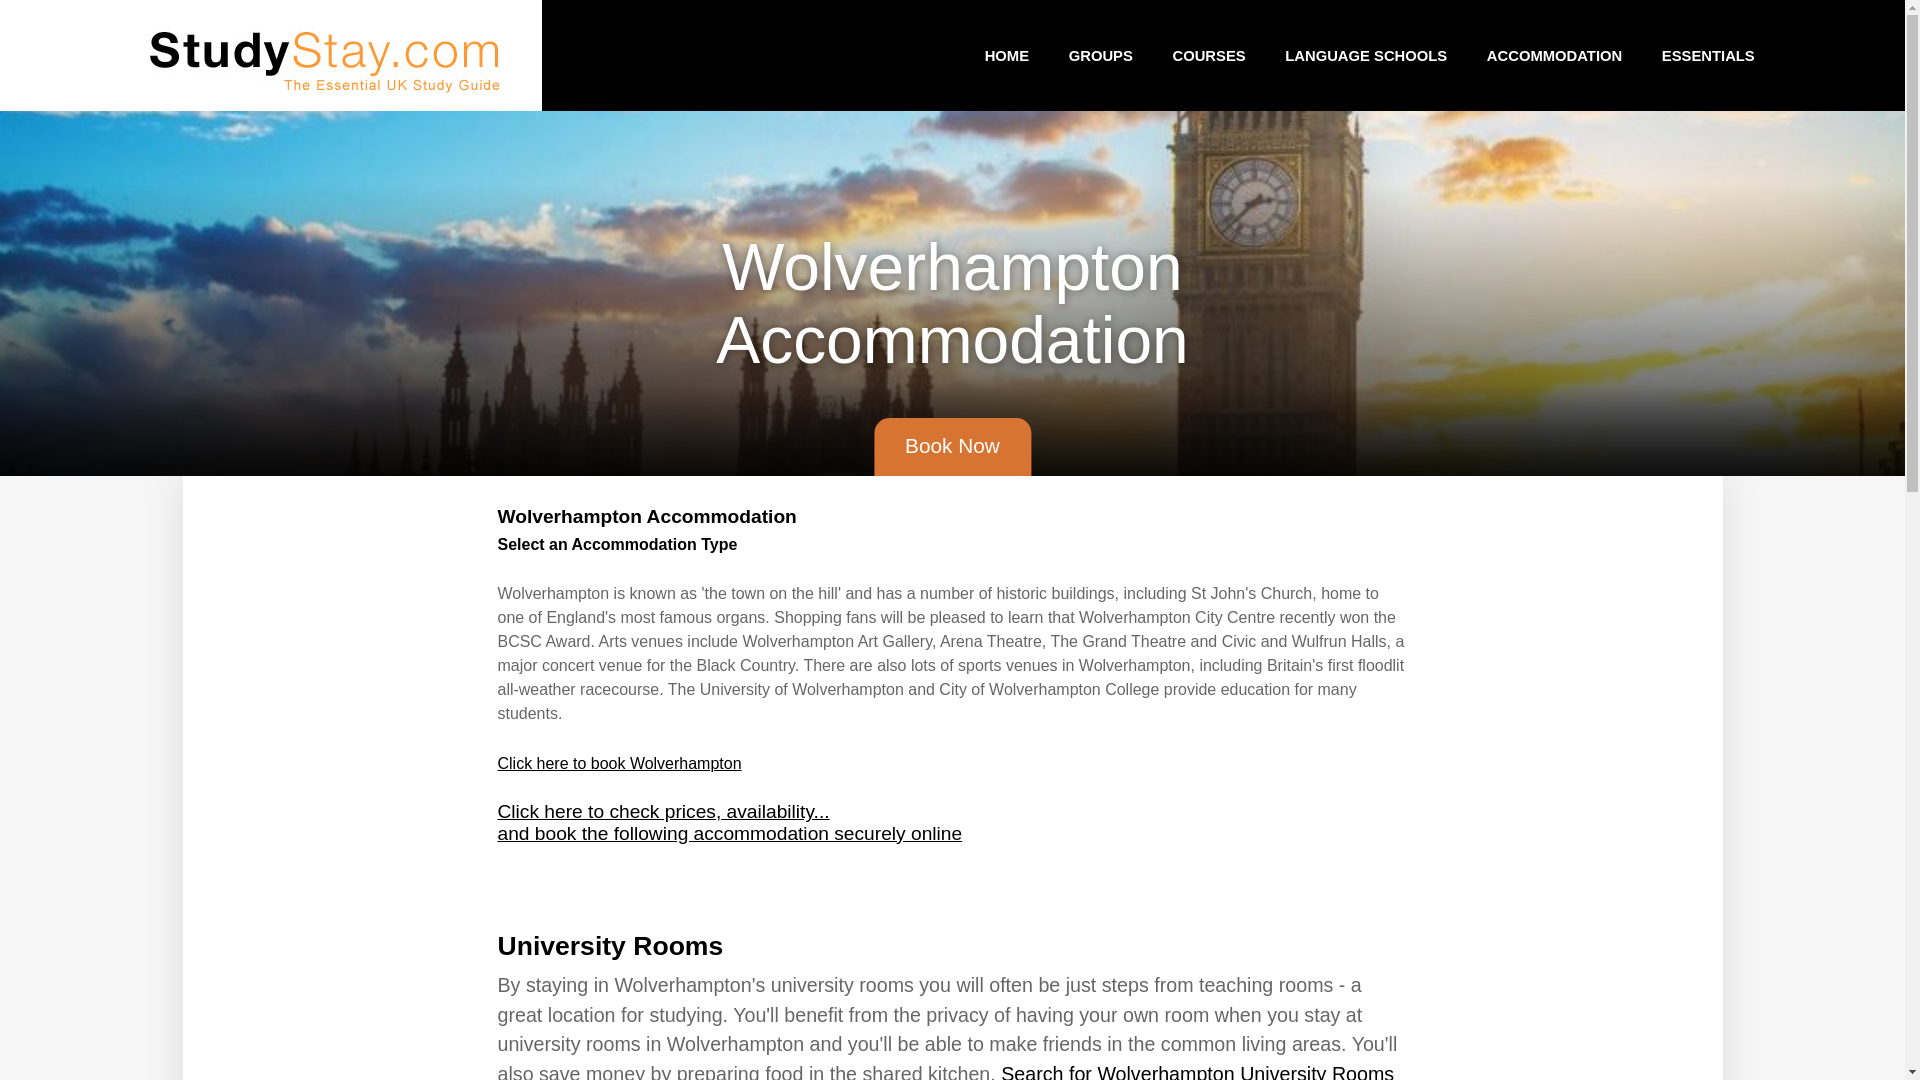  Describe the element at coordinates (1708, 54) in the screenshot. I see `Essentials` at that location.